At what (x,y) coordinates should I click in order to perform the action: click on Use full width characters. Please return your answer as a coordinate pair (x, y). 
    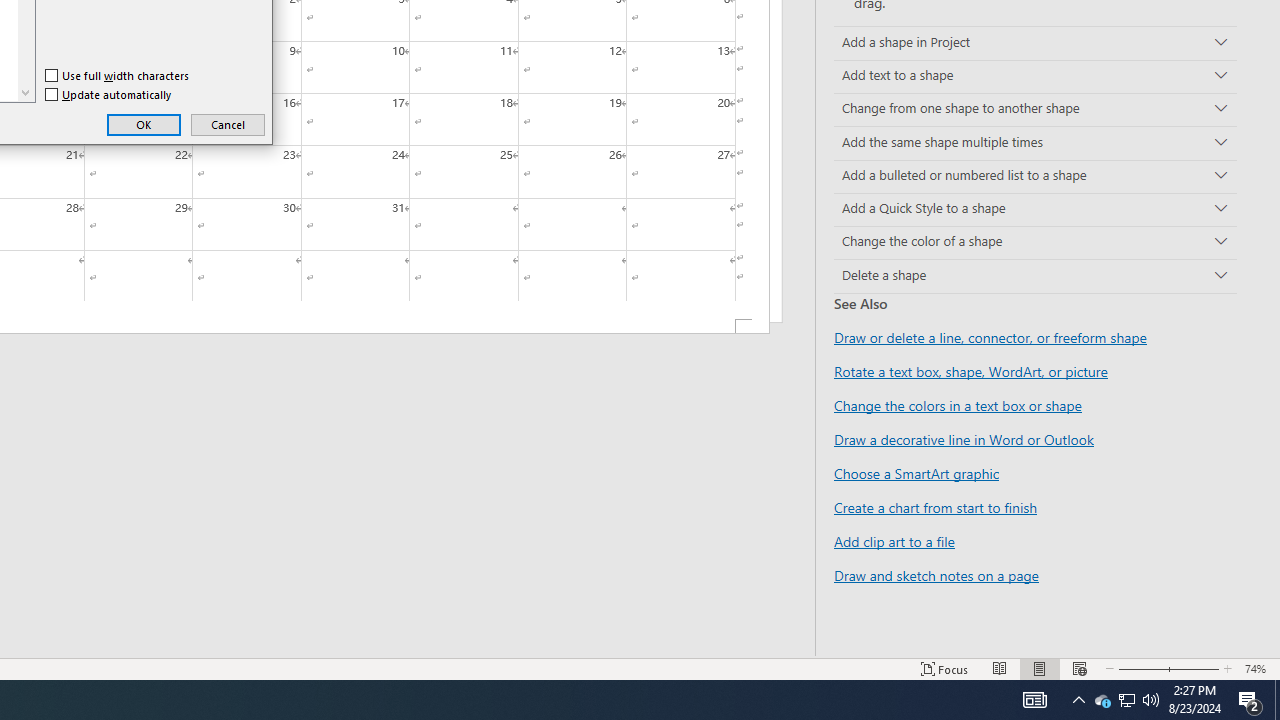
    Looking at the image, I should click on (1078, 700).